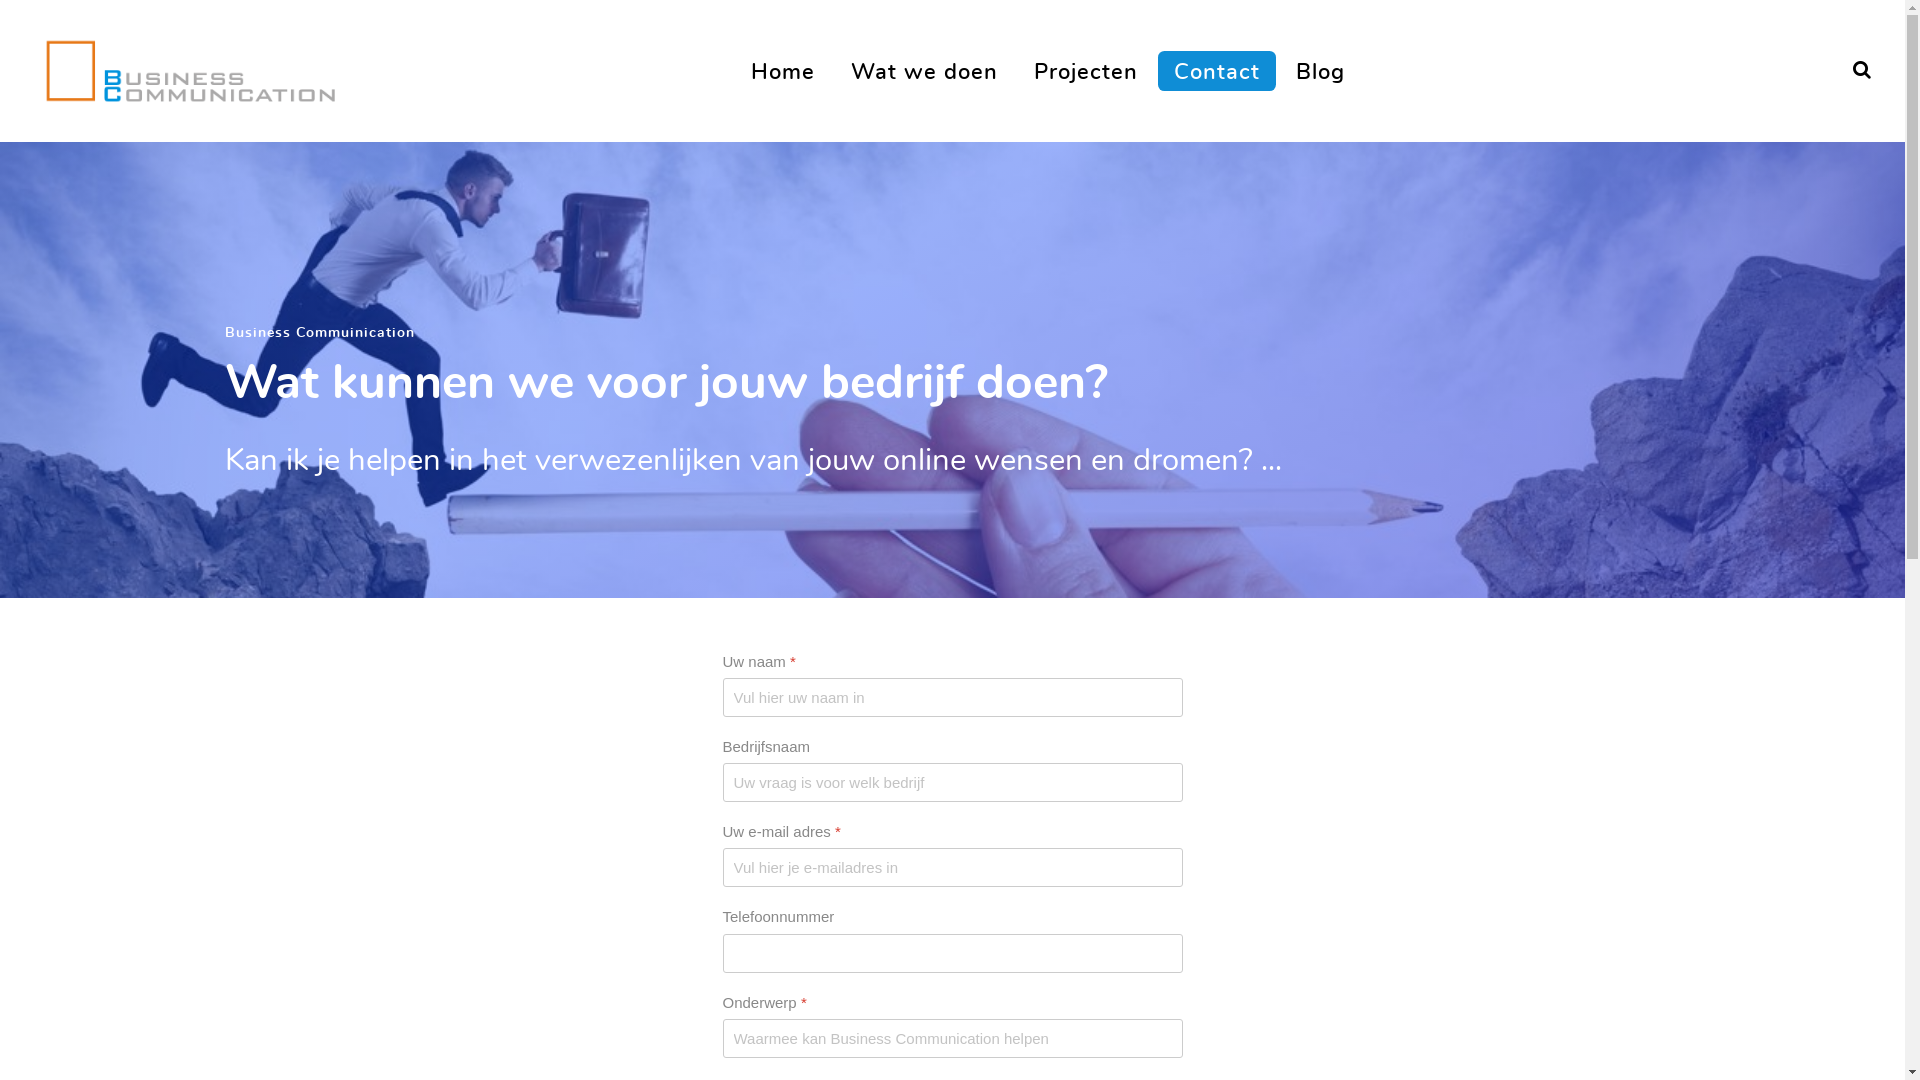 The width and height of the screenshot is (1920, 1080). Describe the element at coordinates (783, 70) in the screenshot. I see `Home` at that location.